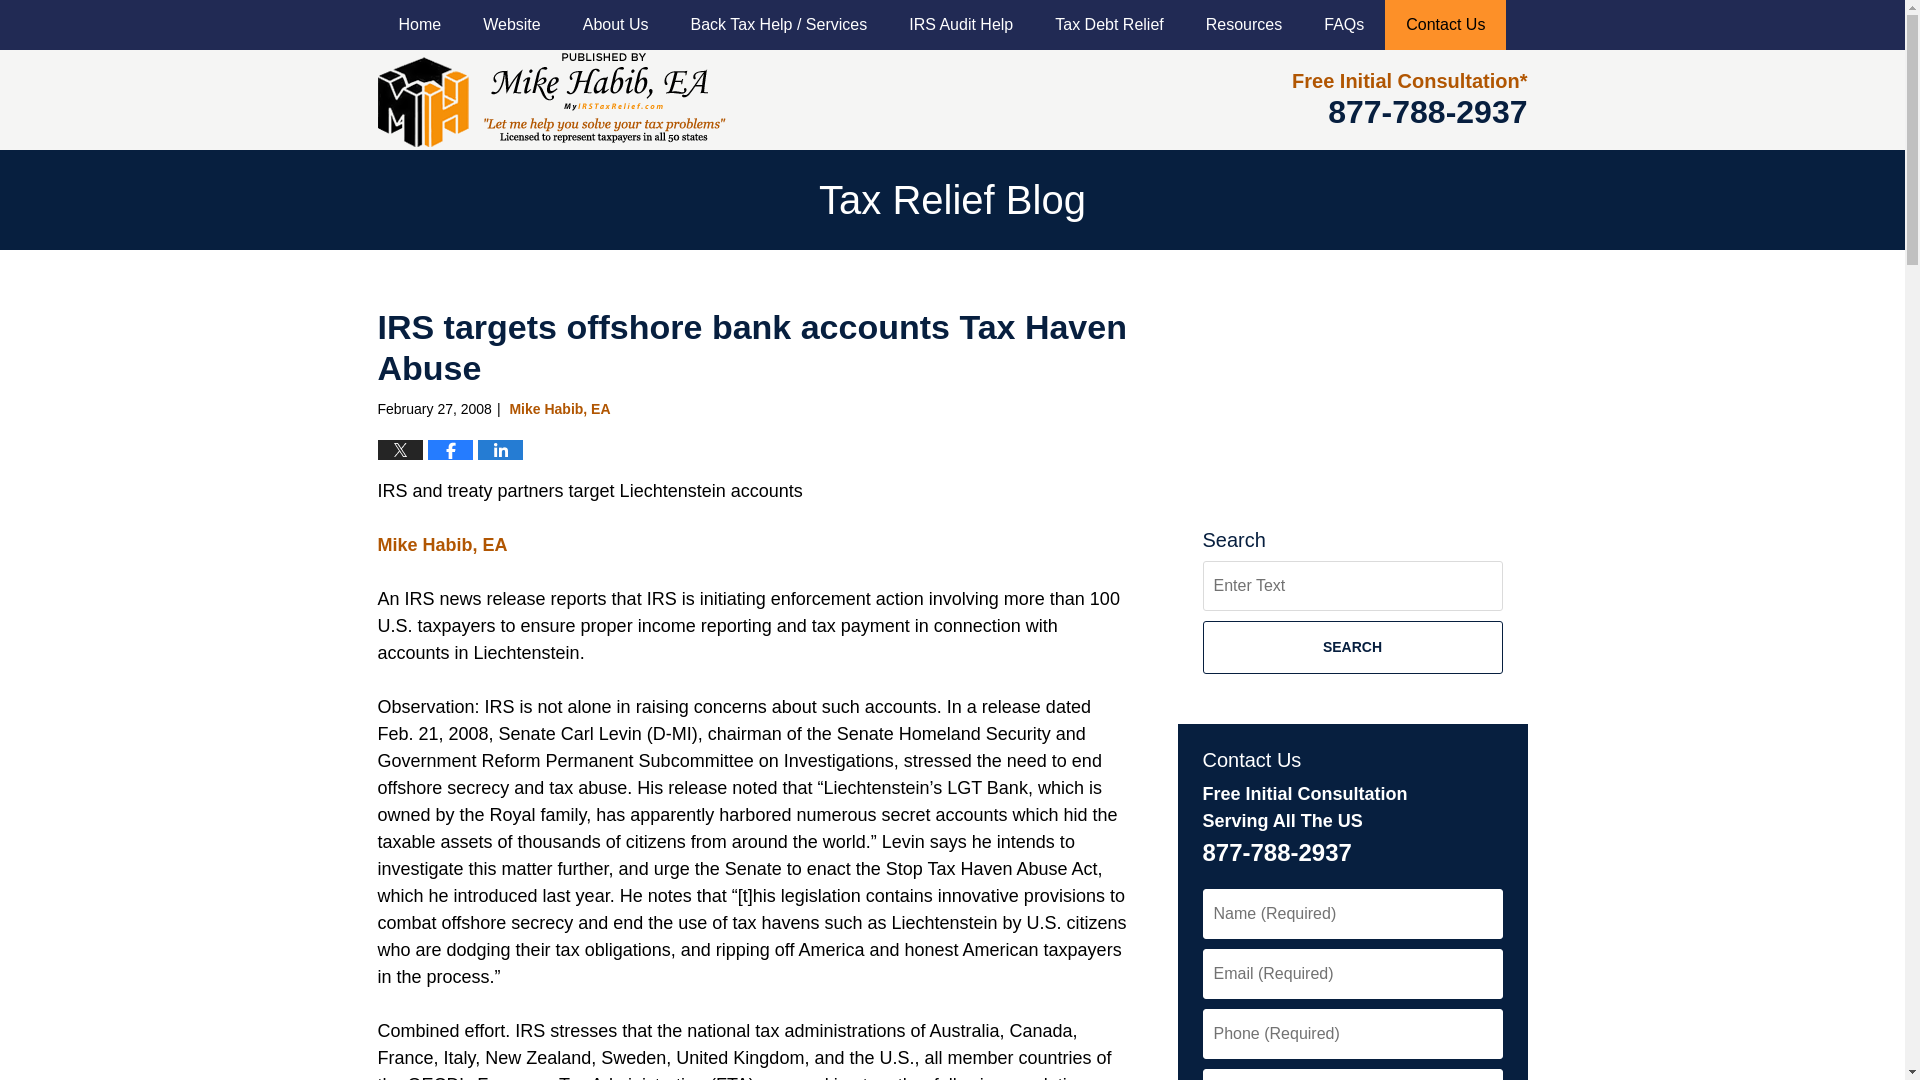  I want to click on Home, so click(420, 24).